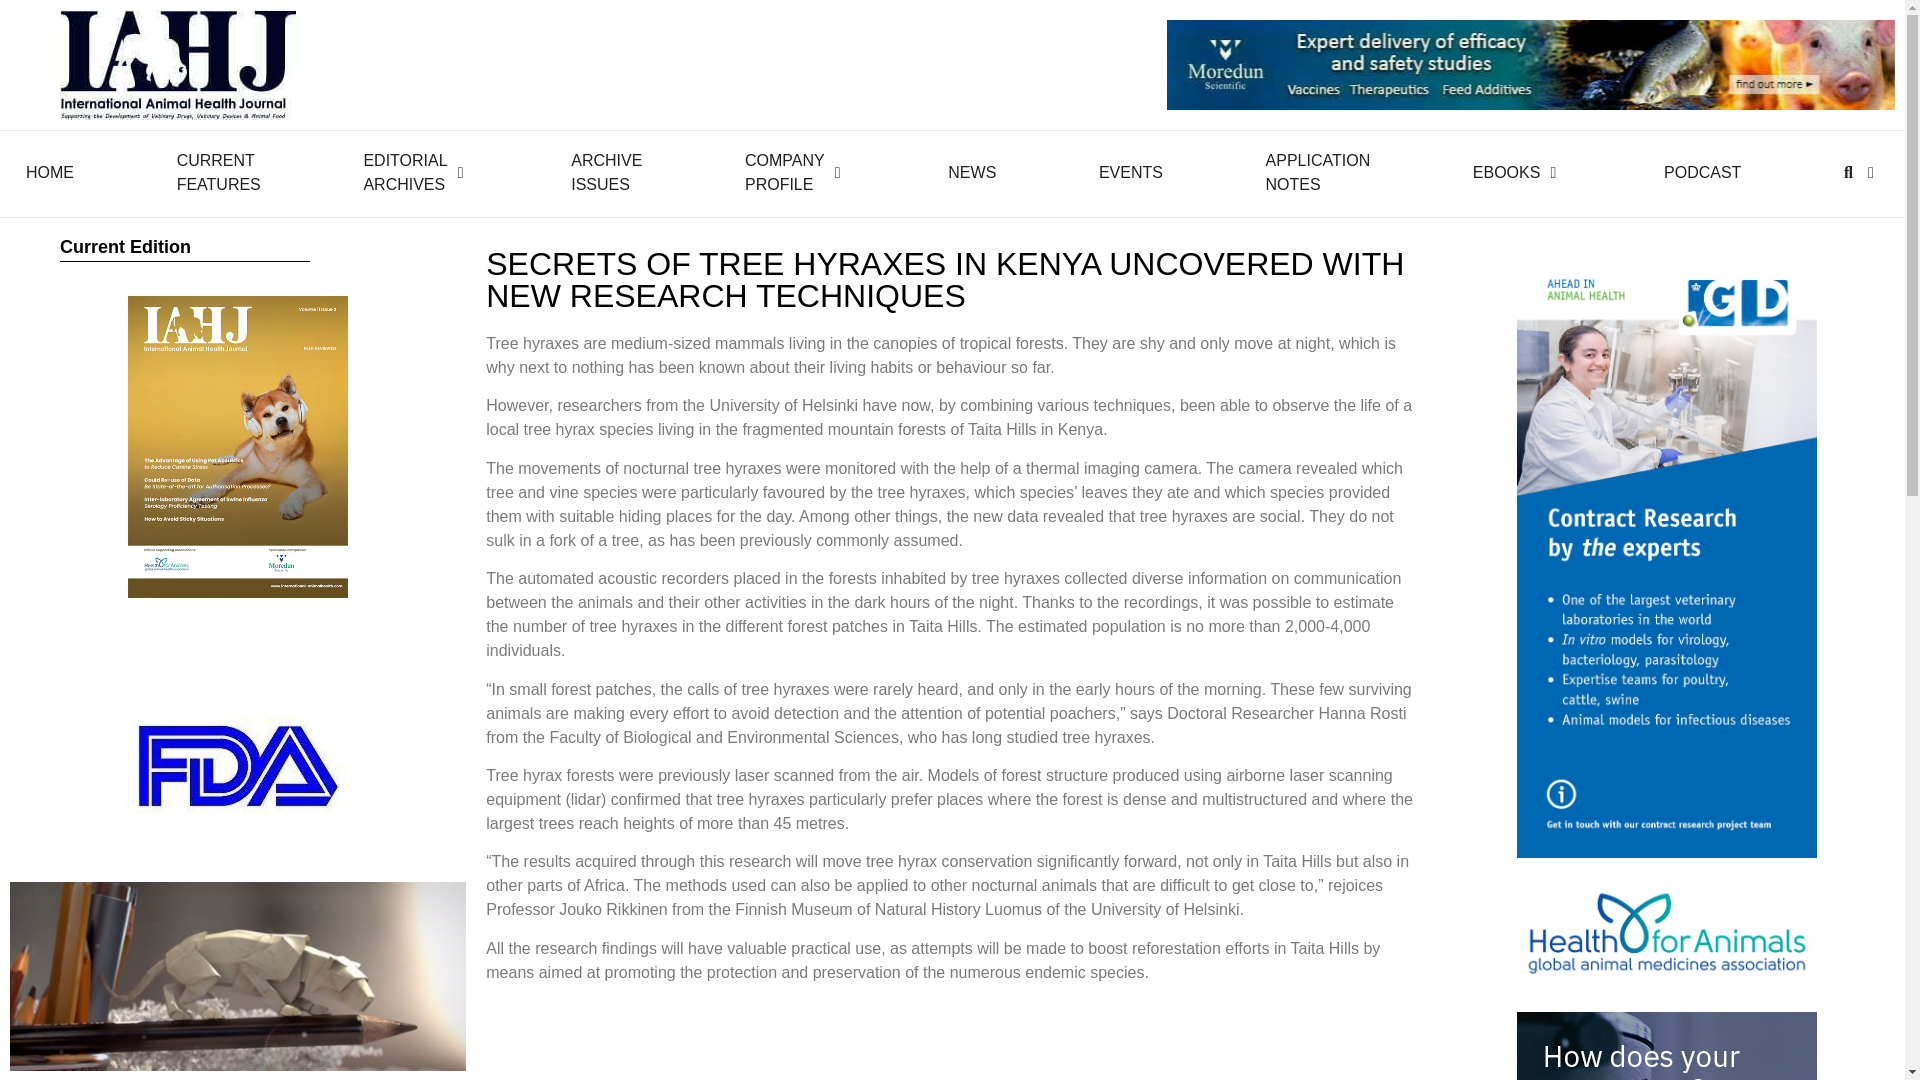  I want to click on HOME, so click(404, 172).